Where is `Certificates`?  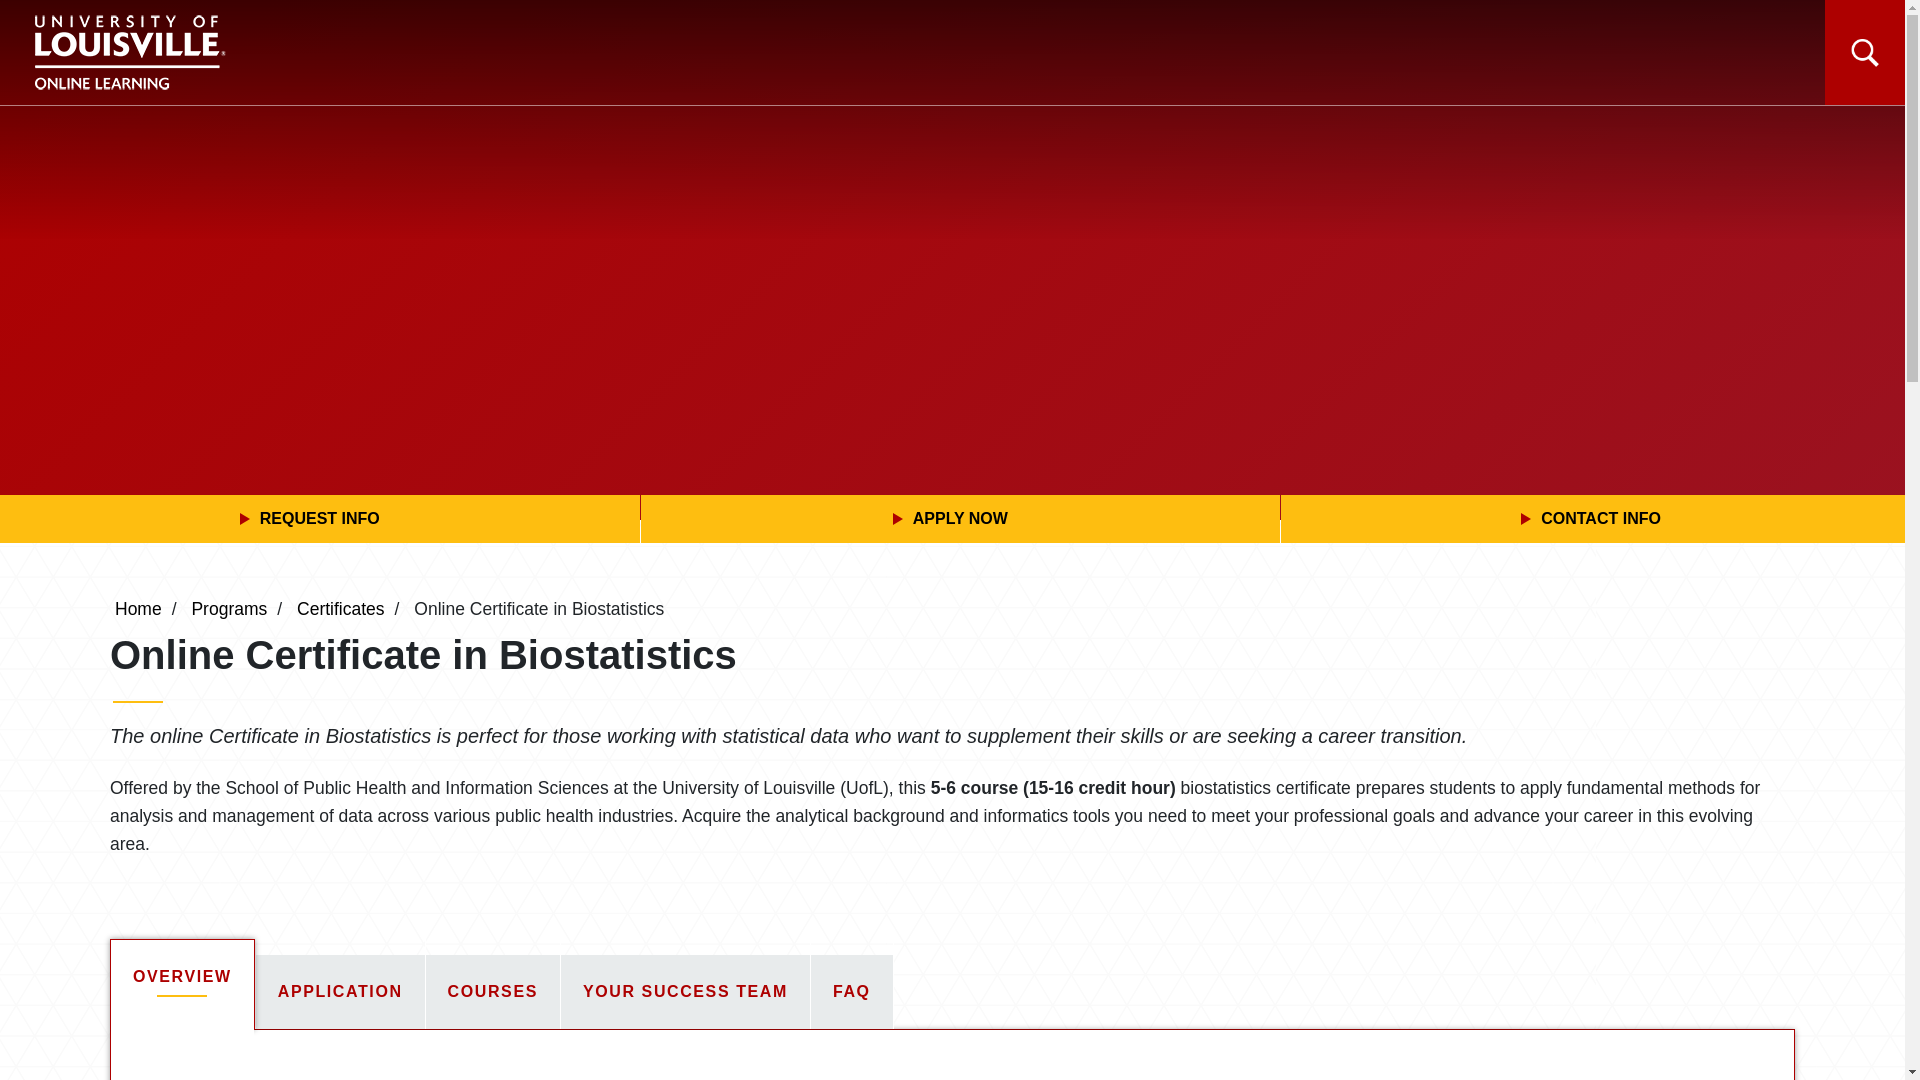 Certificates is located at coordinates (341, 608).